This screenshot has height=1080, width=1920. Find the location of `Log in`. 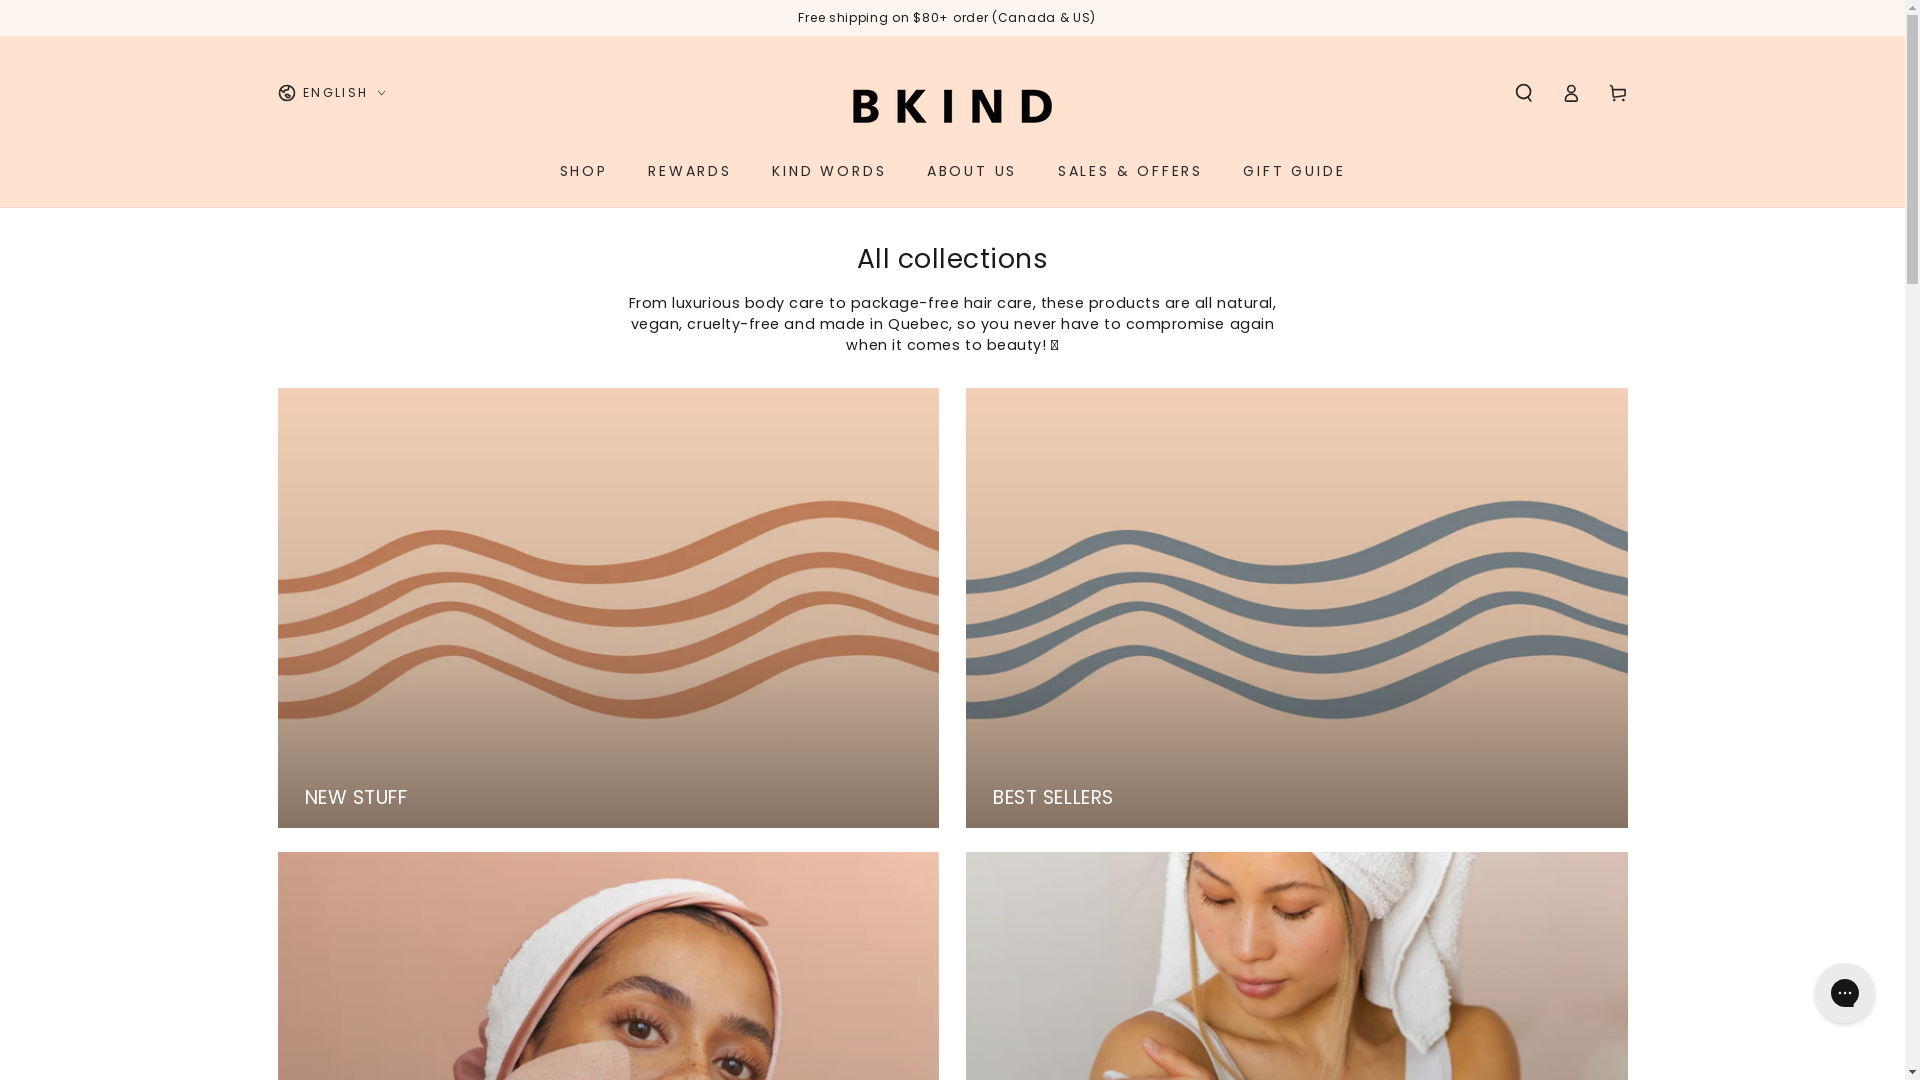

Log in is located at coordinates (1570, 93).